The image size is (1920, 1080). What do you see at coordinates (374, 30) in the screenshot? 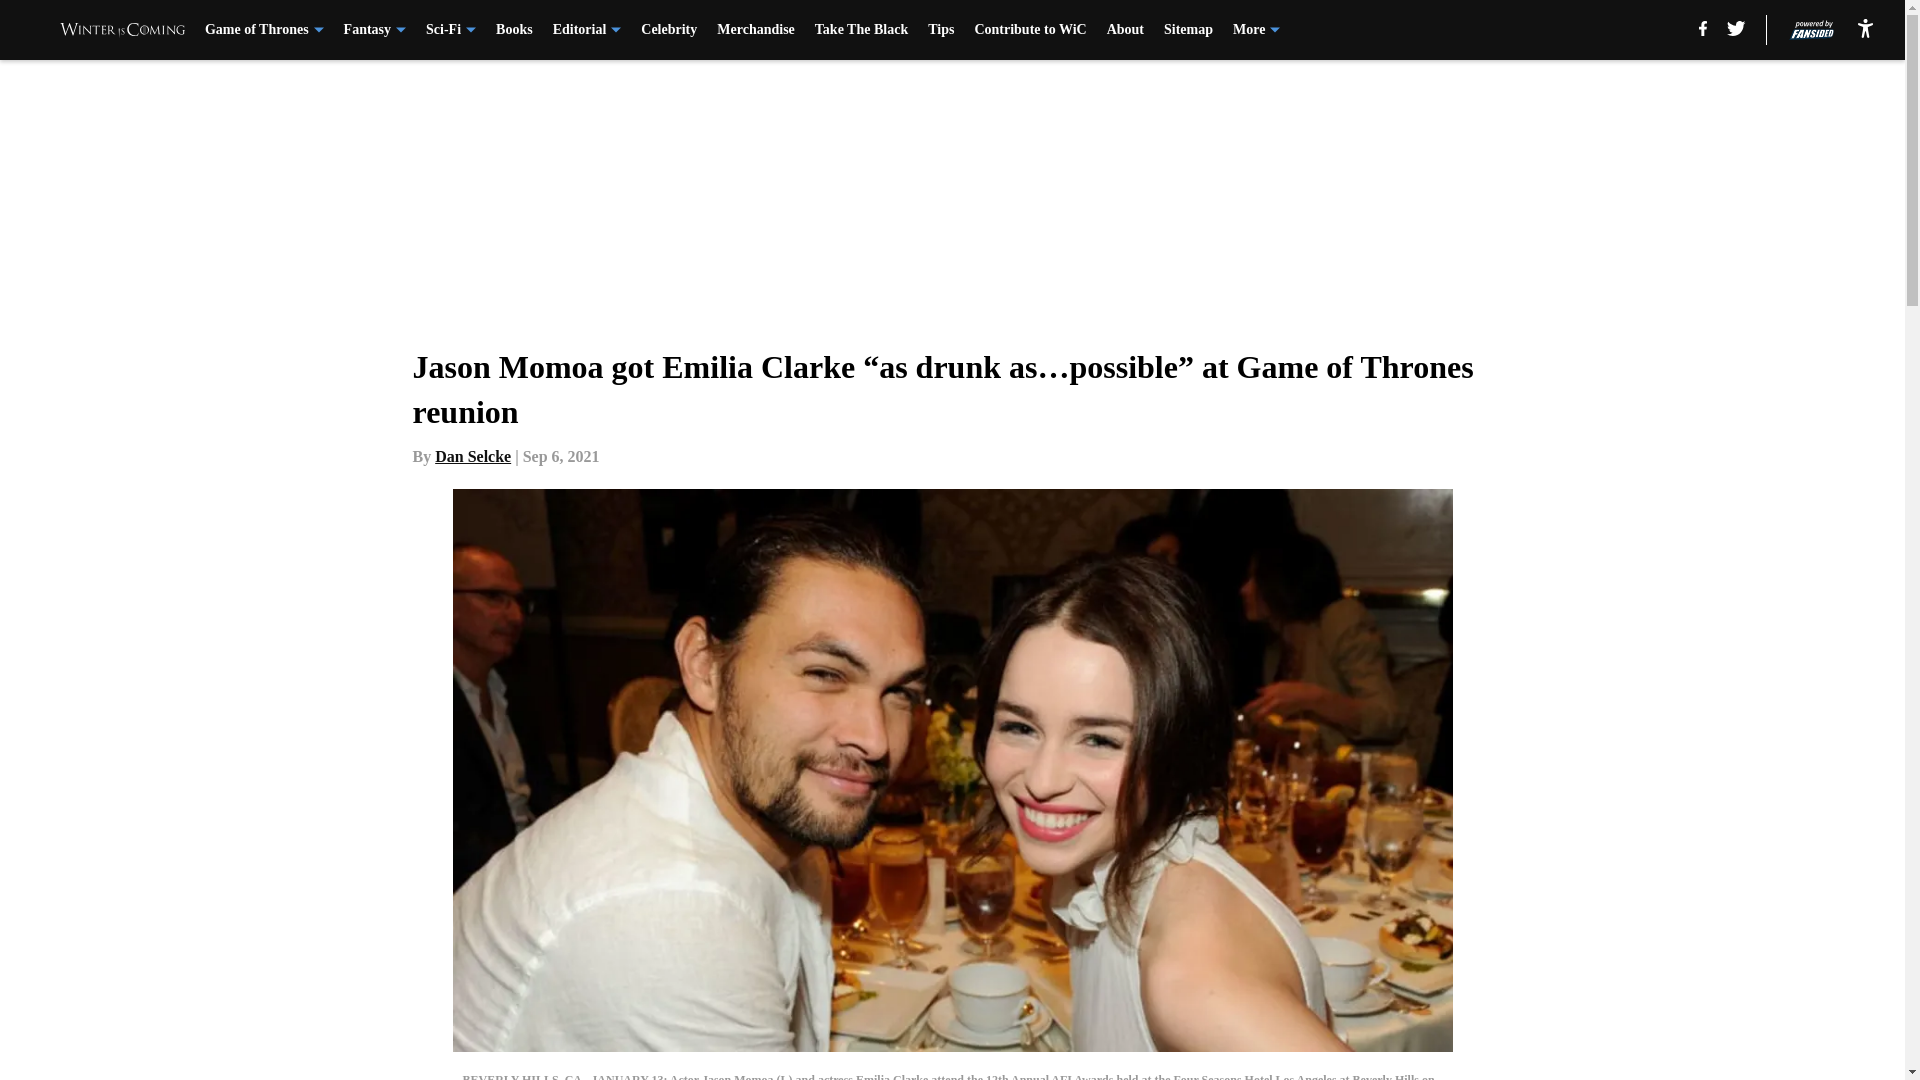
I see `Fantasy` at bounding box center [374, 30].